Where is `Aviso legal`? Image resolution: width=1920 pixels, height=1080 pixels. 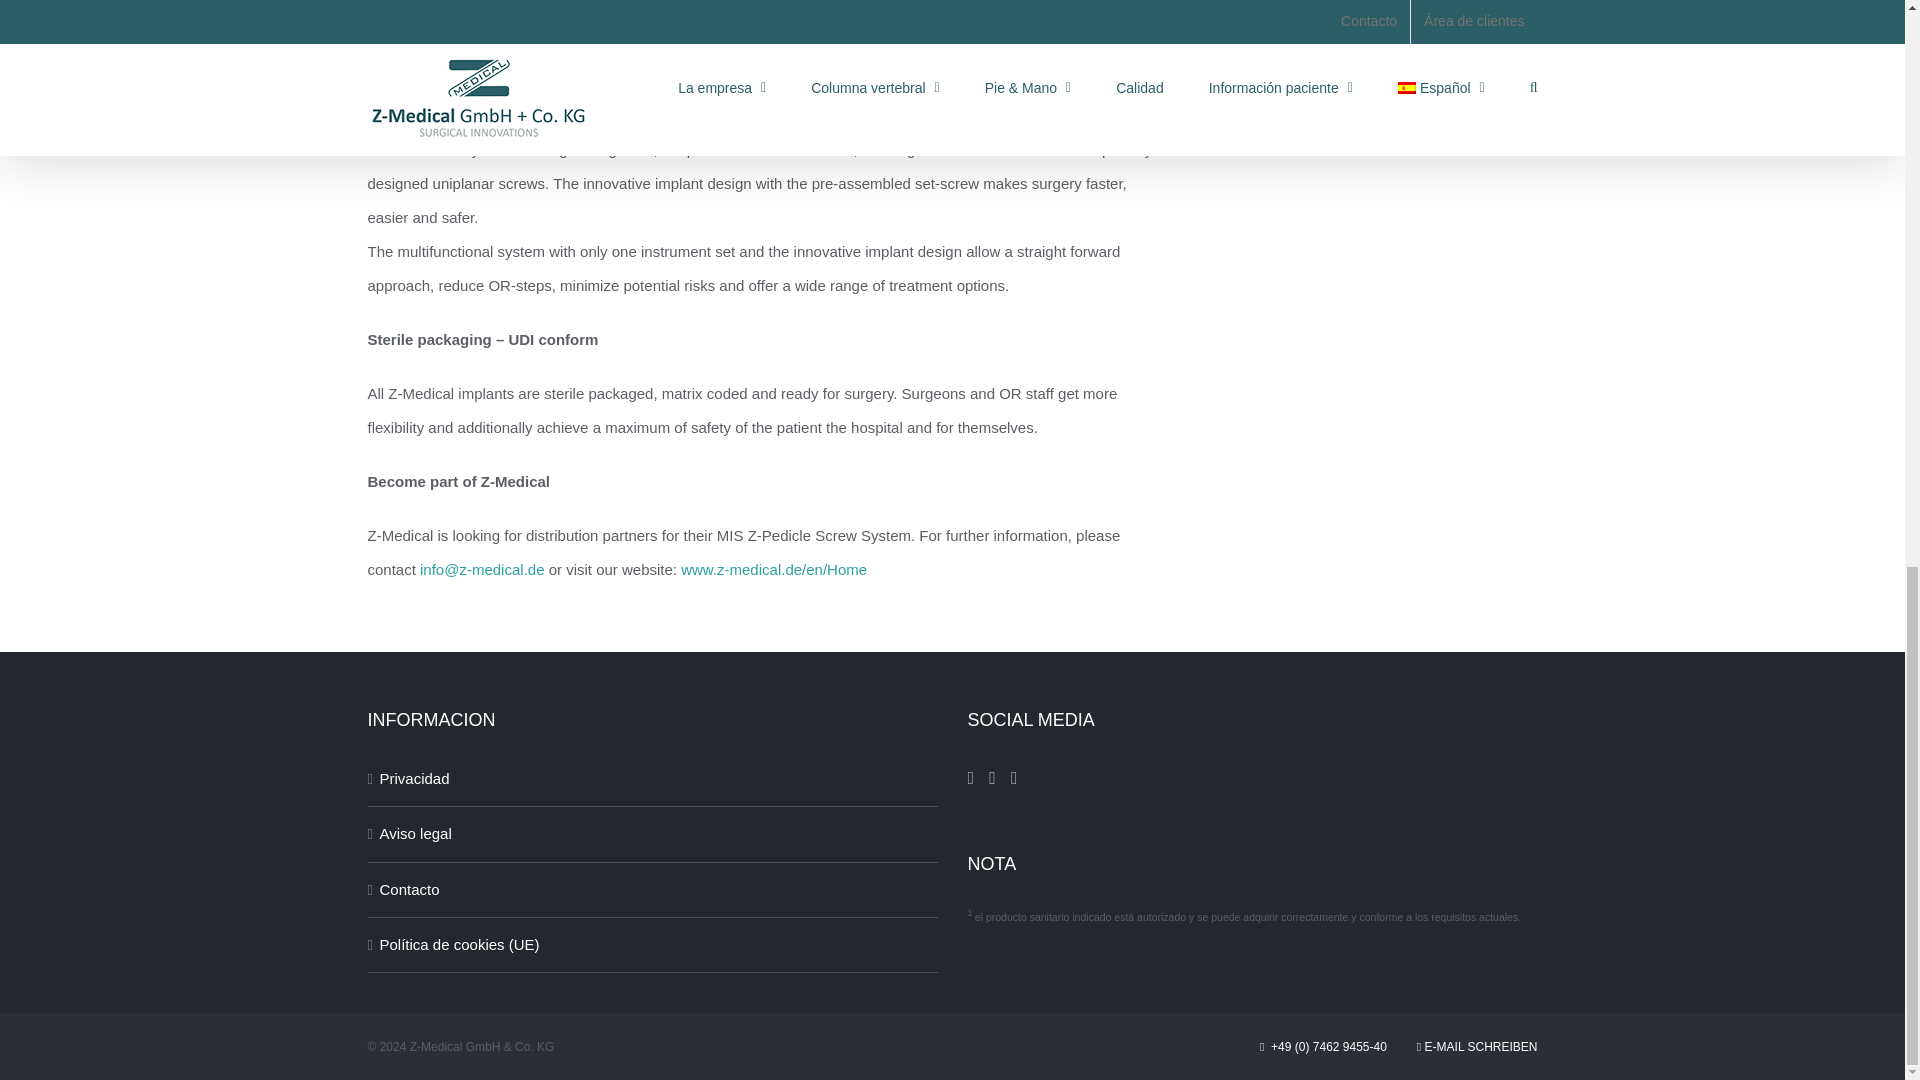
Aviso legal is located at coordinates (654, 834).